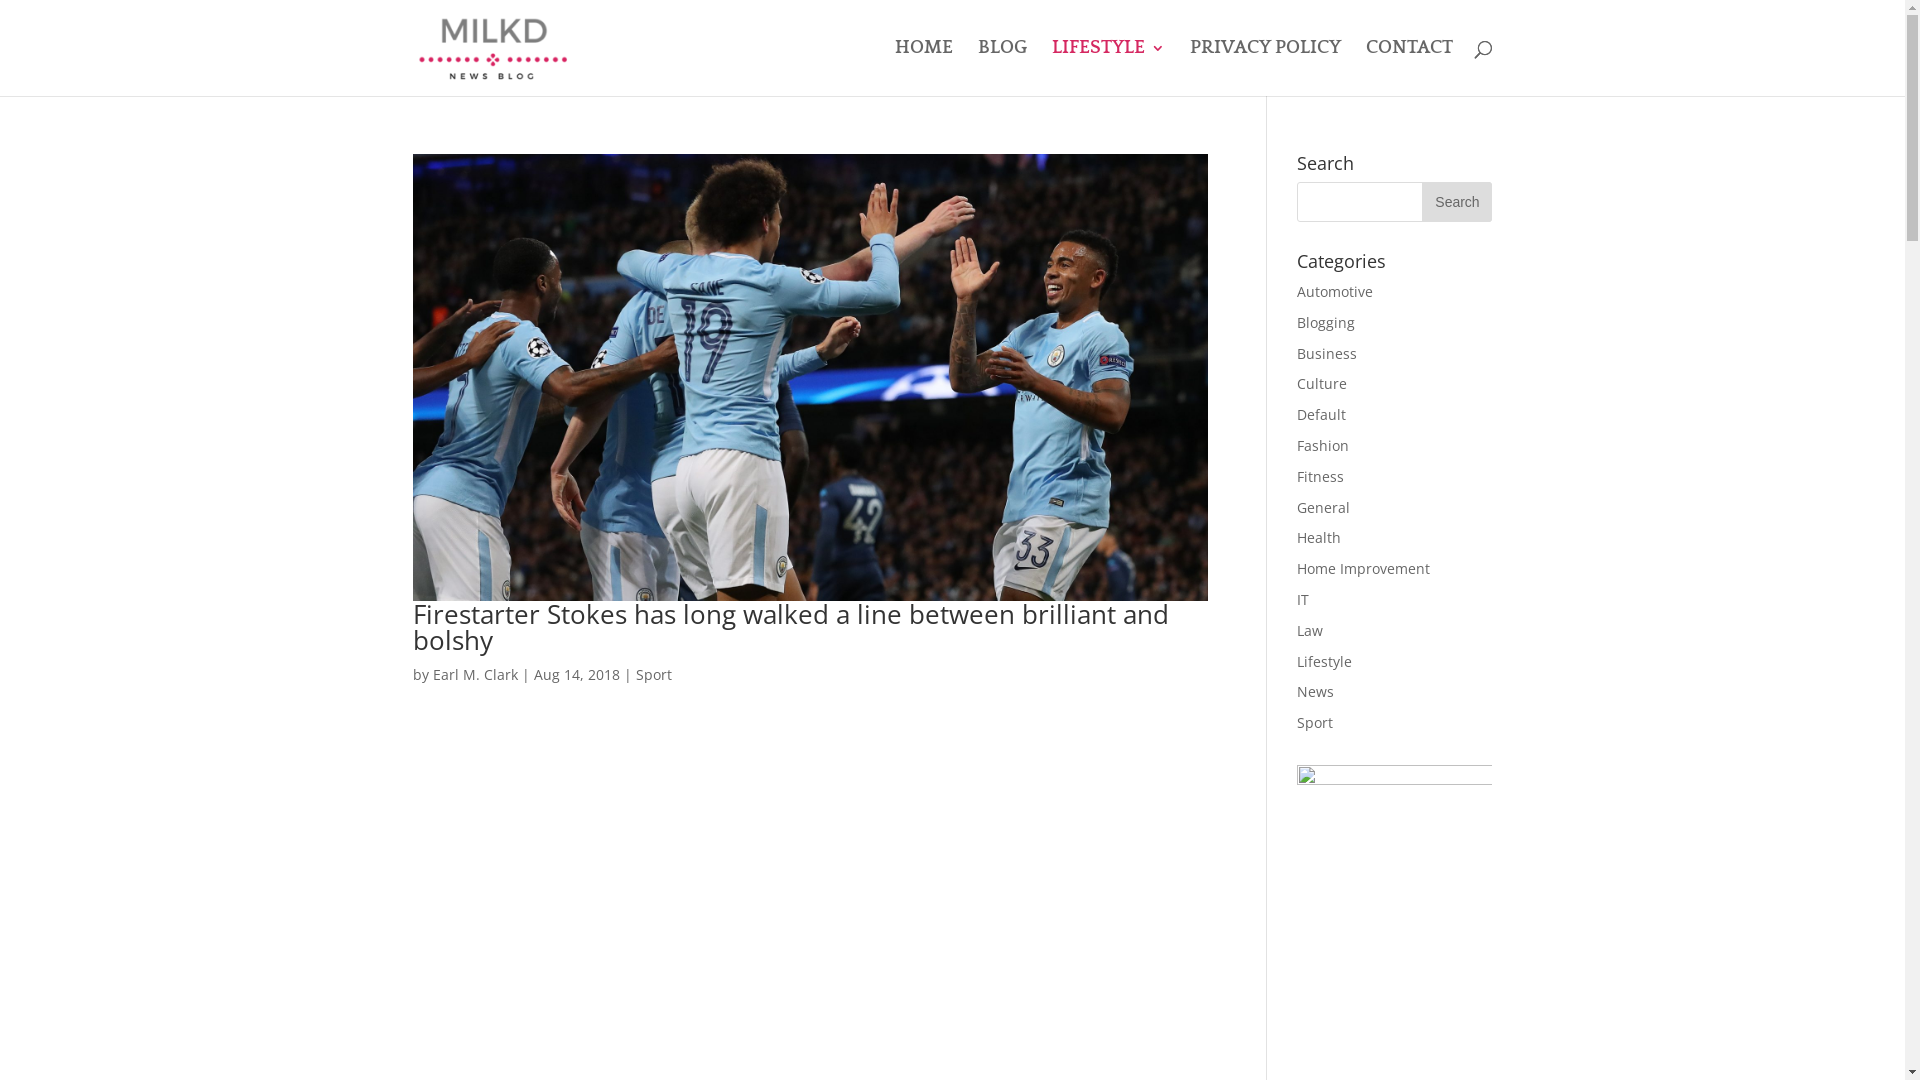  Describe the element at coordinates (474, 674) in the screenshot. I see `Earl M. Clark` at that location.